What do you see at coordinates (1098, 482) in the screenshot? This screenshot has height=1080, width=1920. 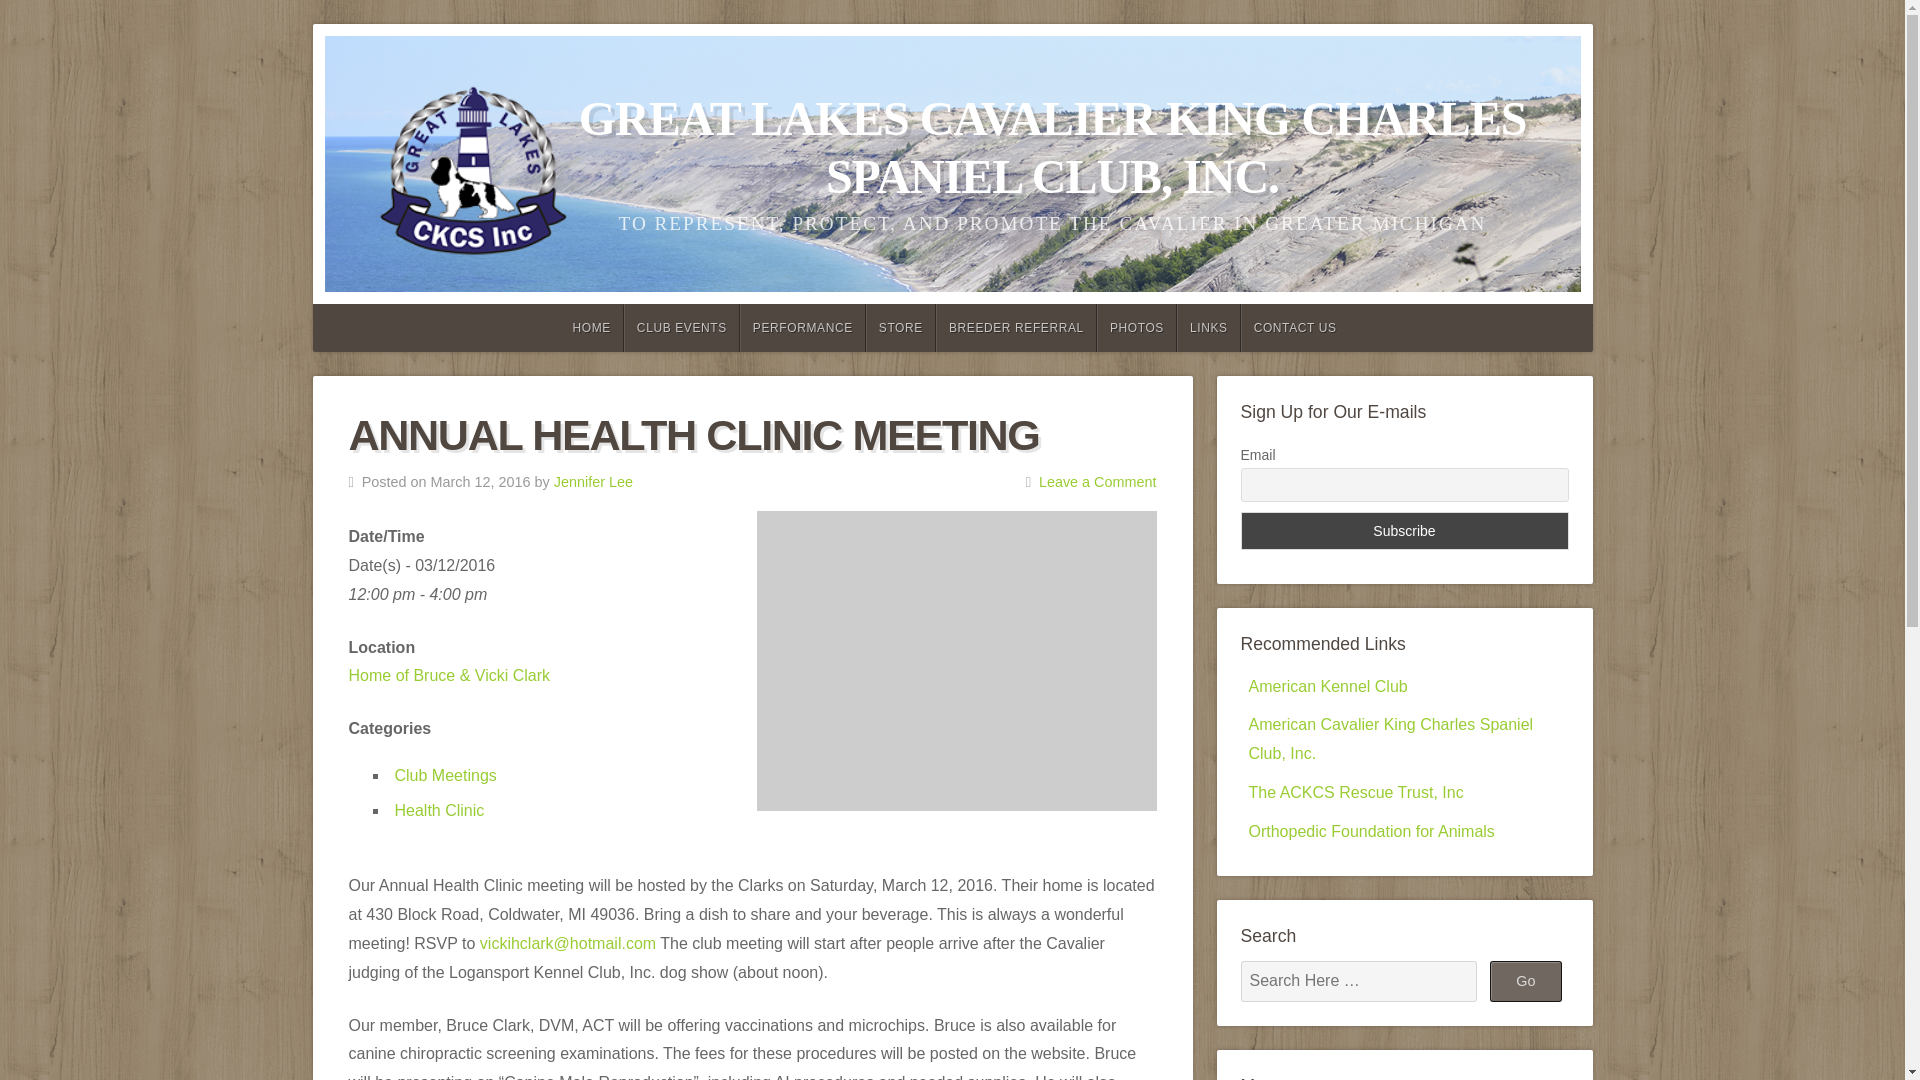 I see `Leave a Comment` at bounding box center [1098, 482].